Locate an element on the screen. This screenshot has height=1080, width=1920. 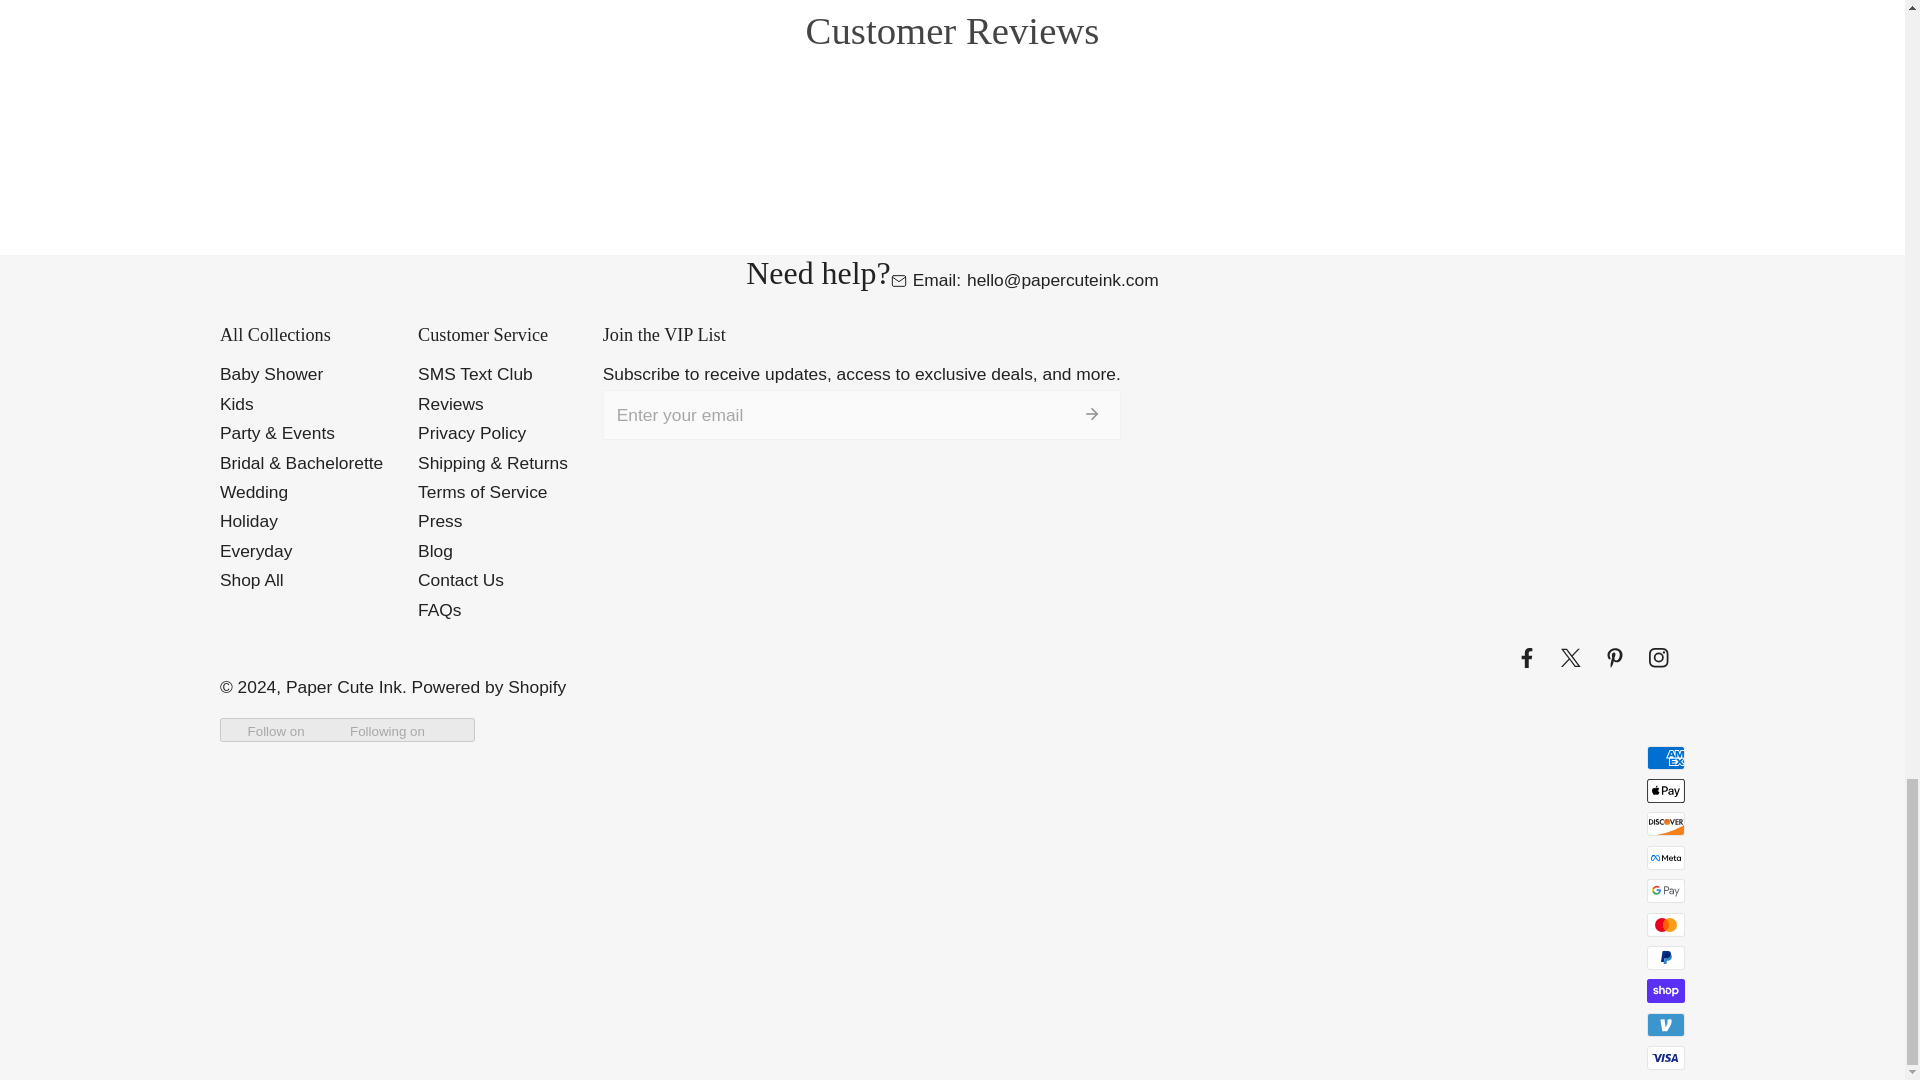
Pinterest is located at coordinates (1619, 657).